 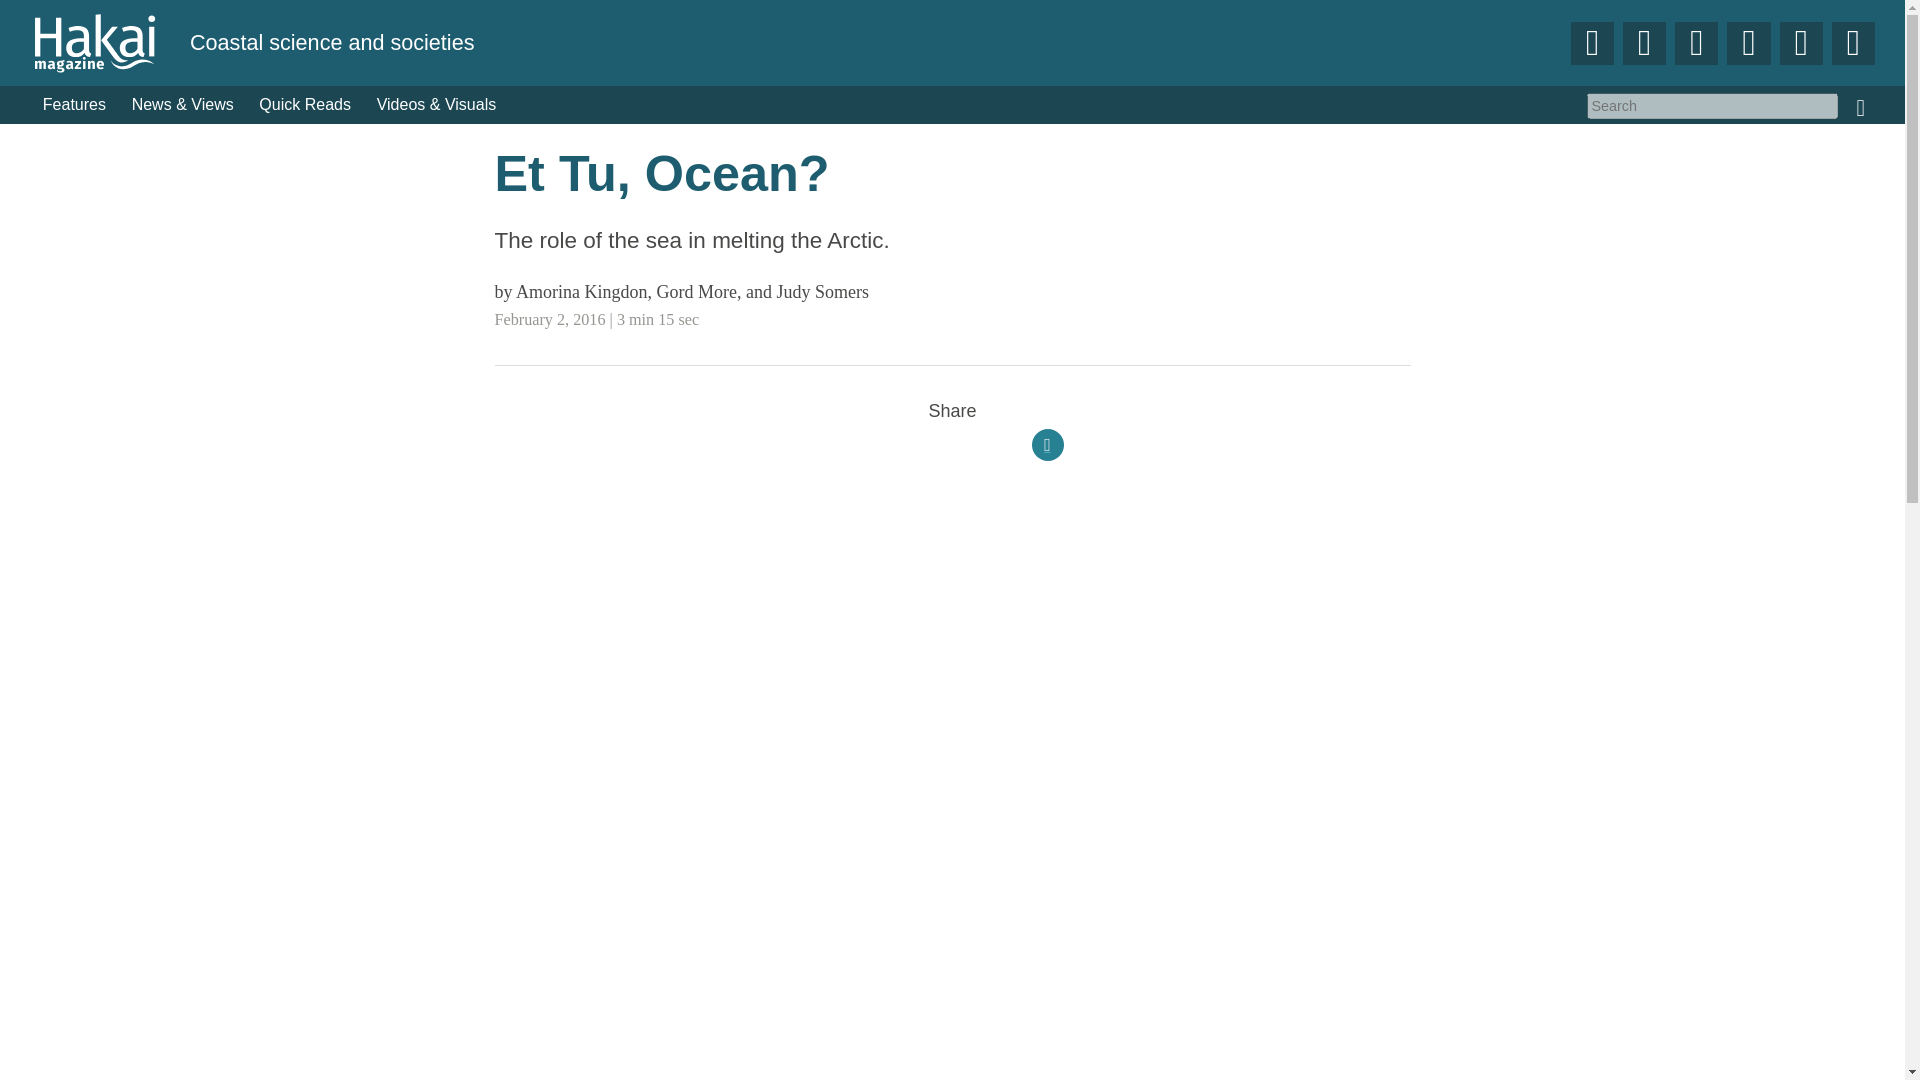 I want to click on Judy Somers, so click(x=822, y=292).